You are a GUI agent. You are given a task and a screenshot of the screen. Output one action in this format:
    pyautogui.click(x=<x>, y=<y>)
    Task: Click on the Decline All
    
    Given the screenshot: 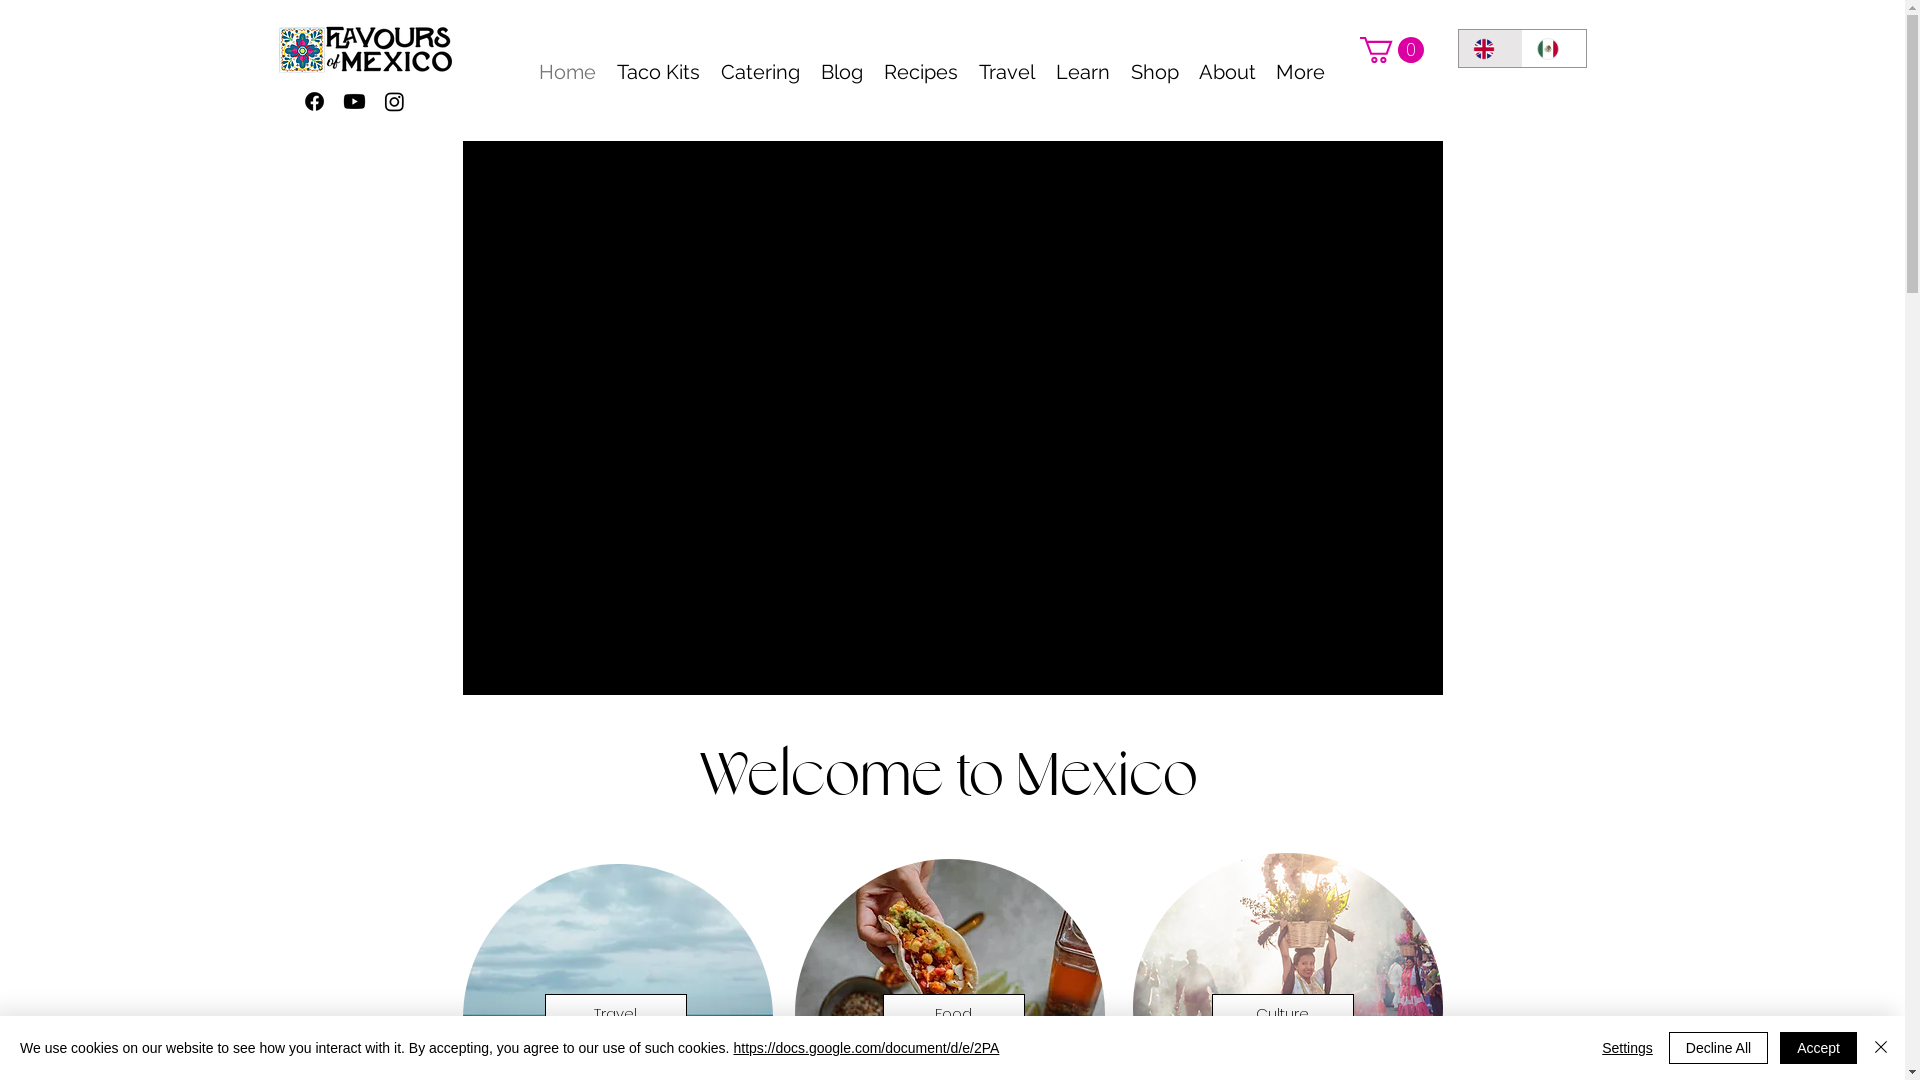 What is the action you would take?
    pyautogui.click(x=1718, y=1048)
    